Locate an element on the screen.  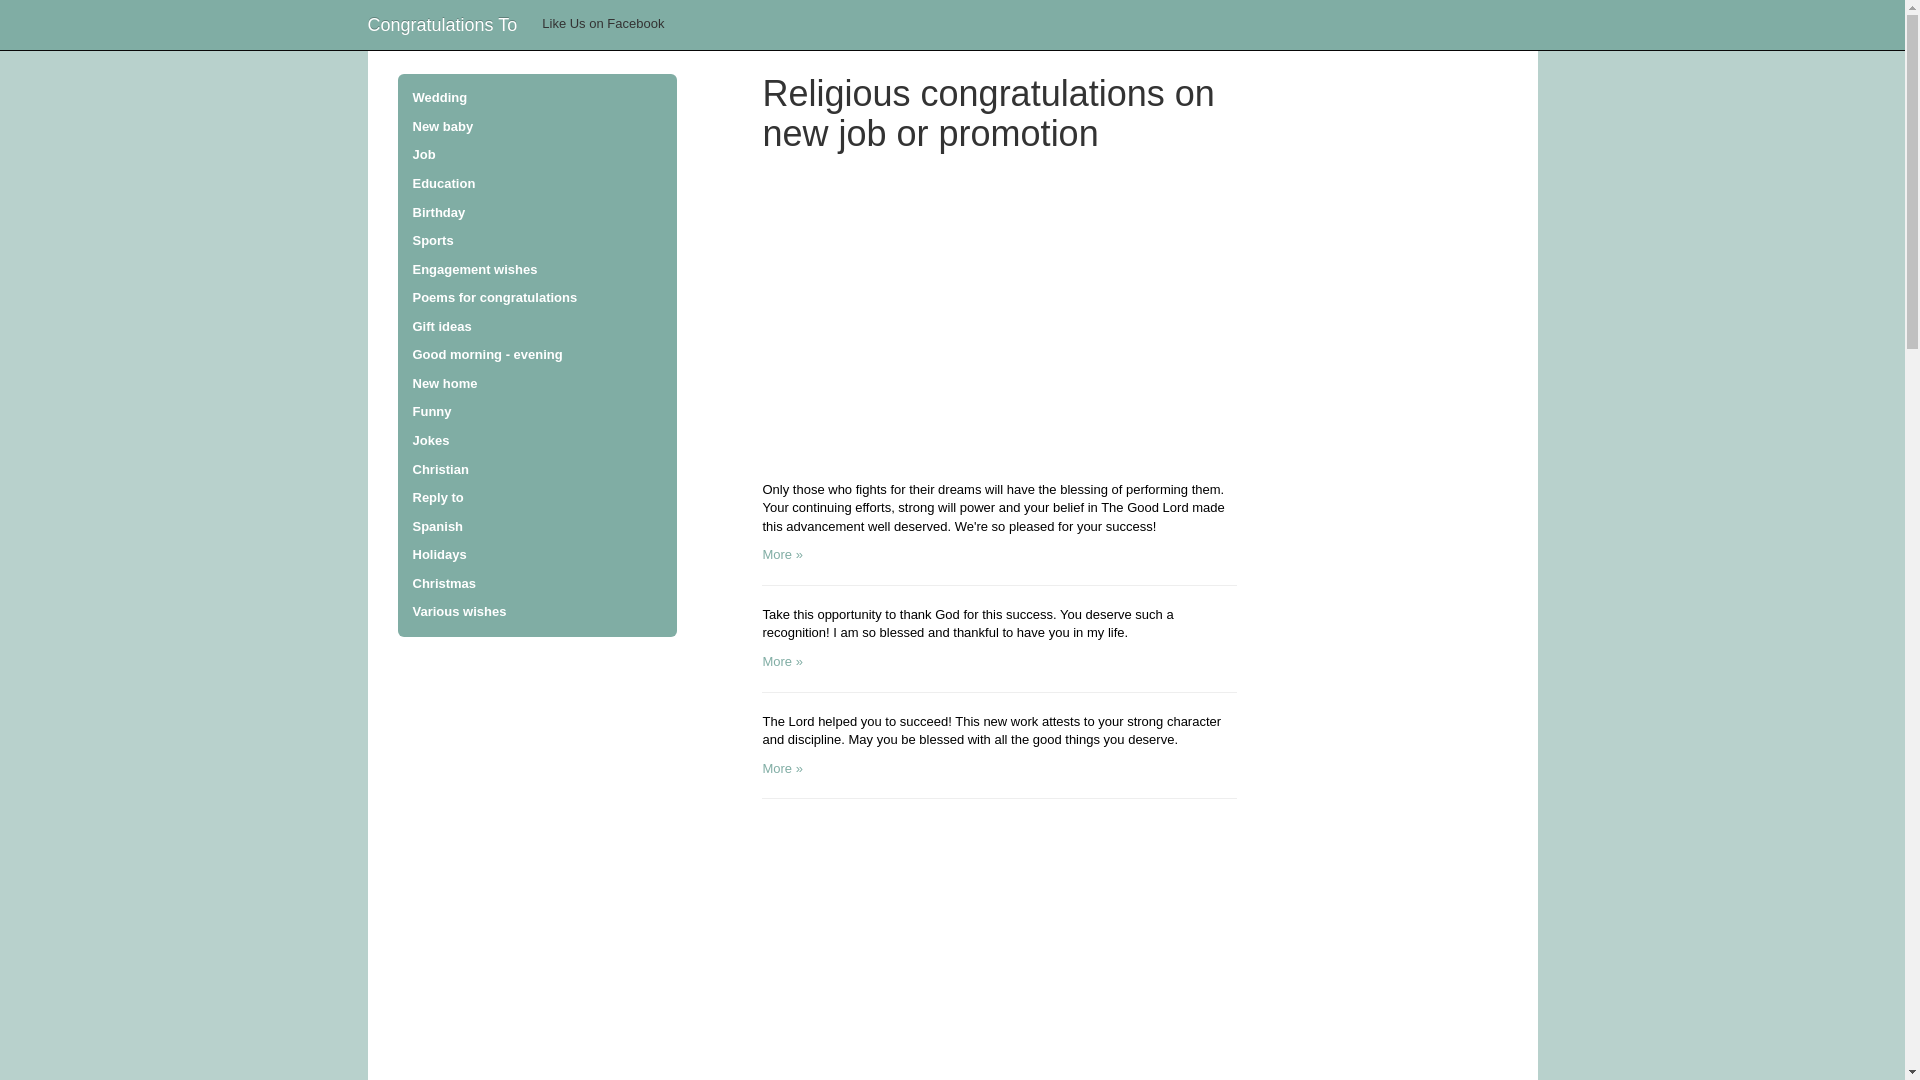
Advertisement is located at coordinates (999, 322).